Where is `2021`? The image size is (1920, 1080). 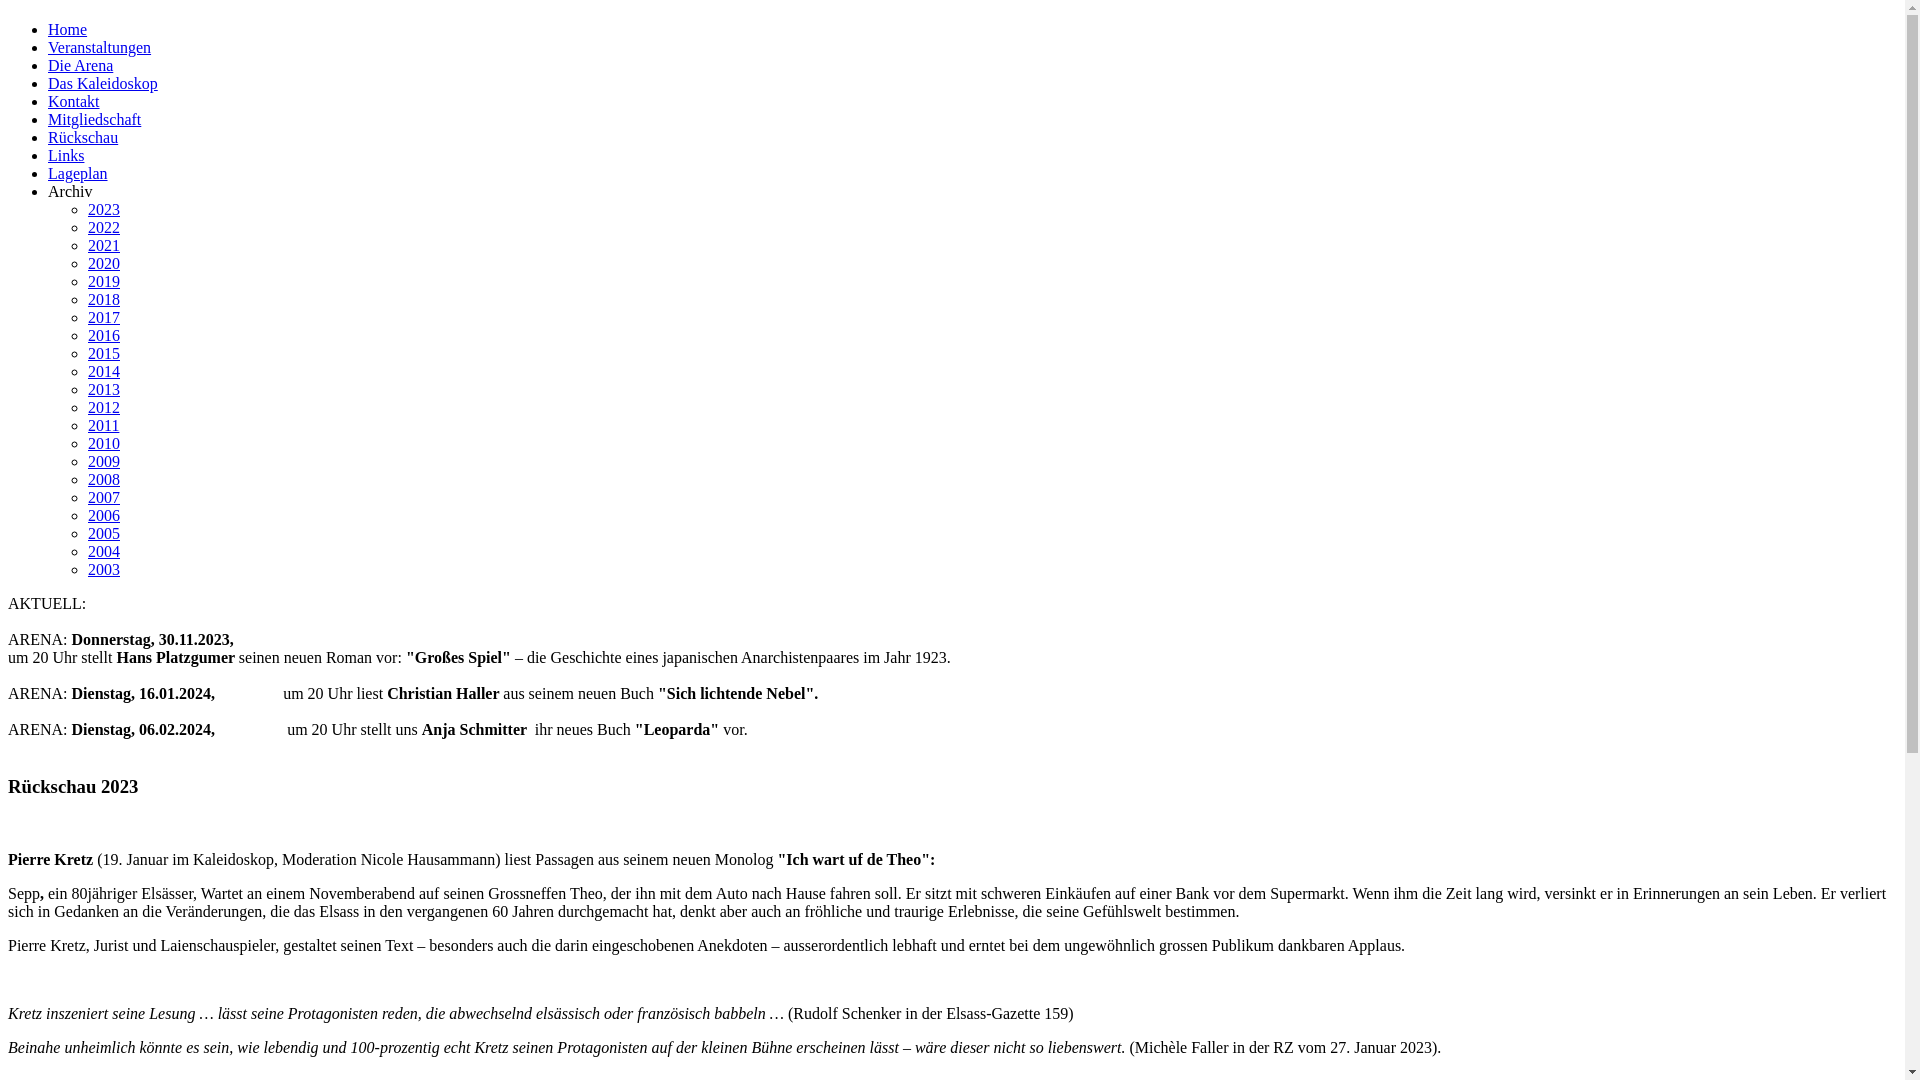
2021 is located at coordinates (104, 246).